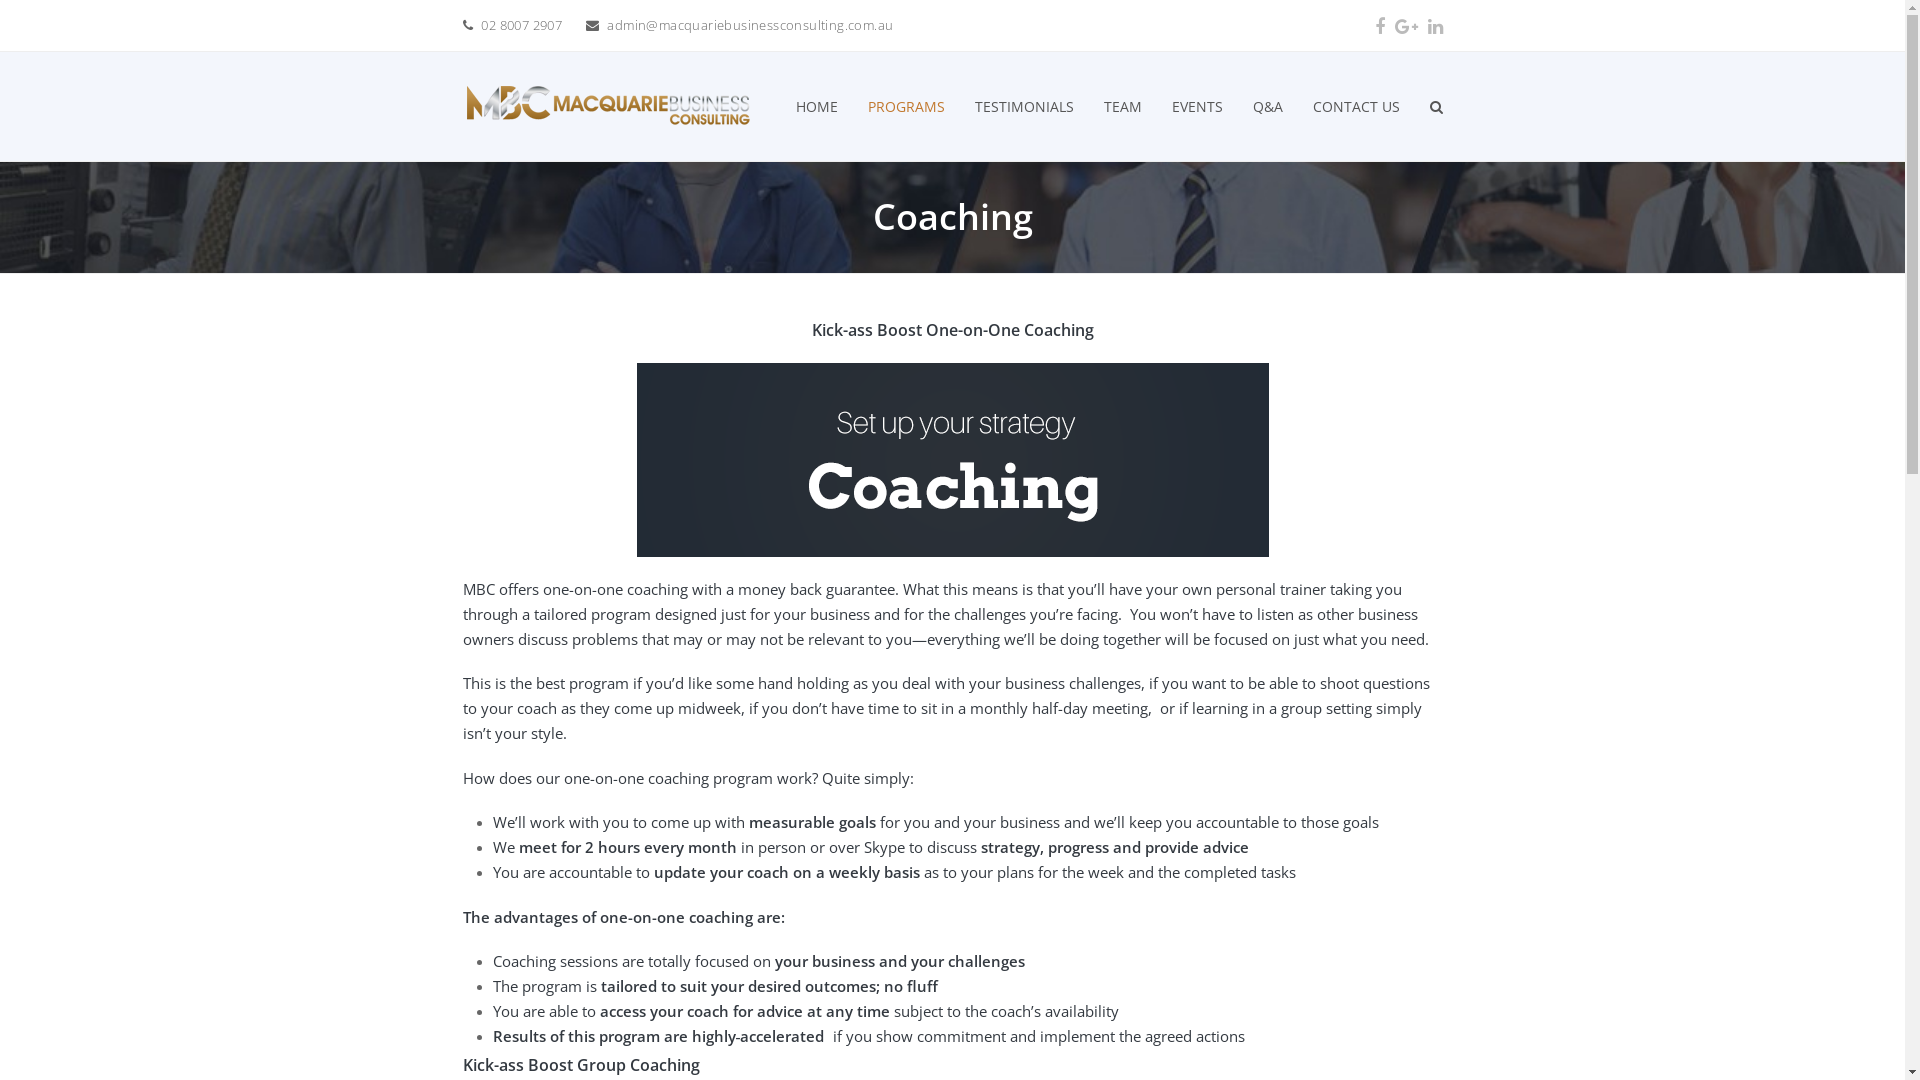 This screenshot has width=1920, height=1080. I want to click on Macquarie Business Consulting, so click(608, 105).